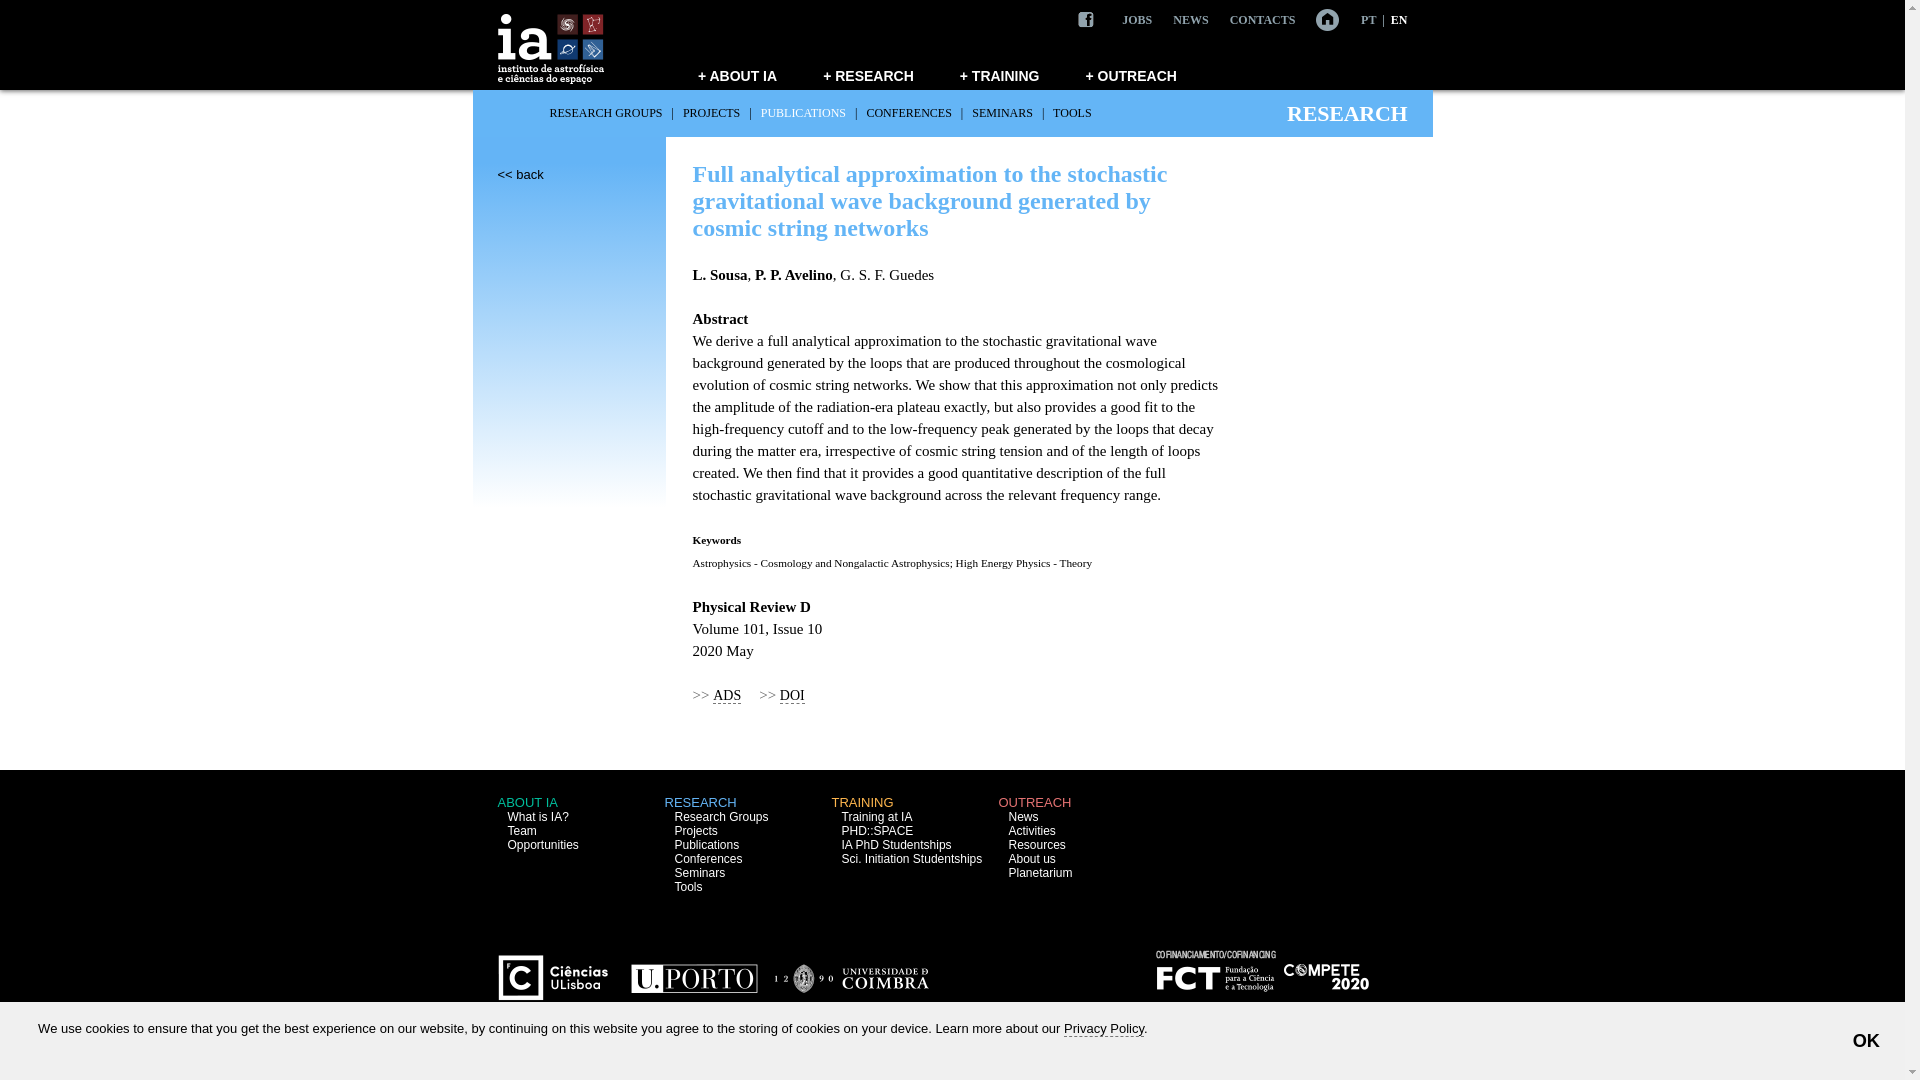 The width and height of the screenshot is (1920, 1080). I want to click on CONTACTS, so click(1263, 20).